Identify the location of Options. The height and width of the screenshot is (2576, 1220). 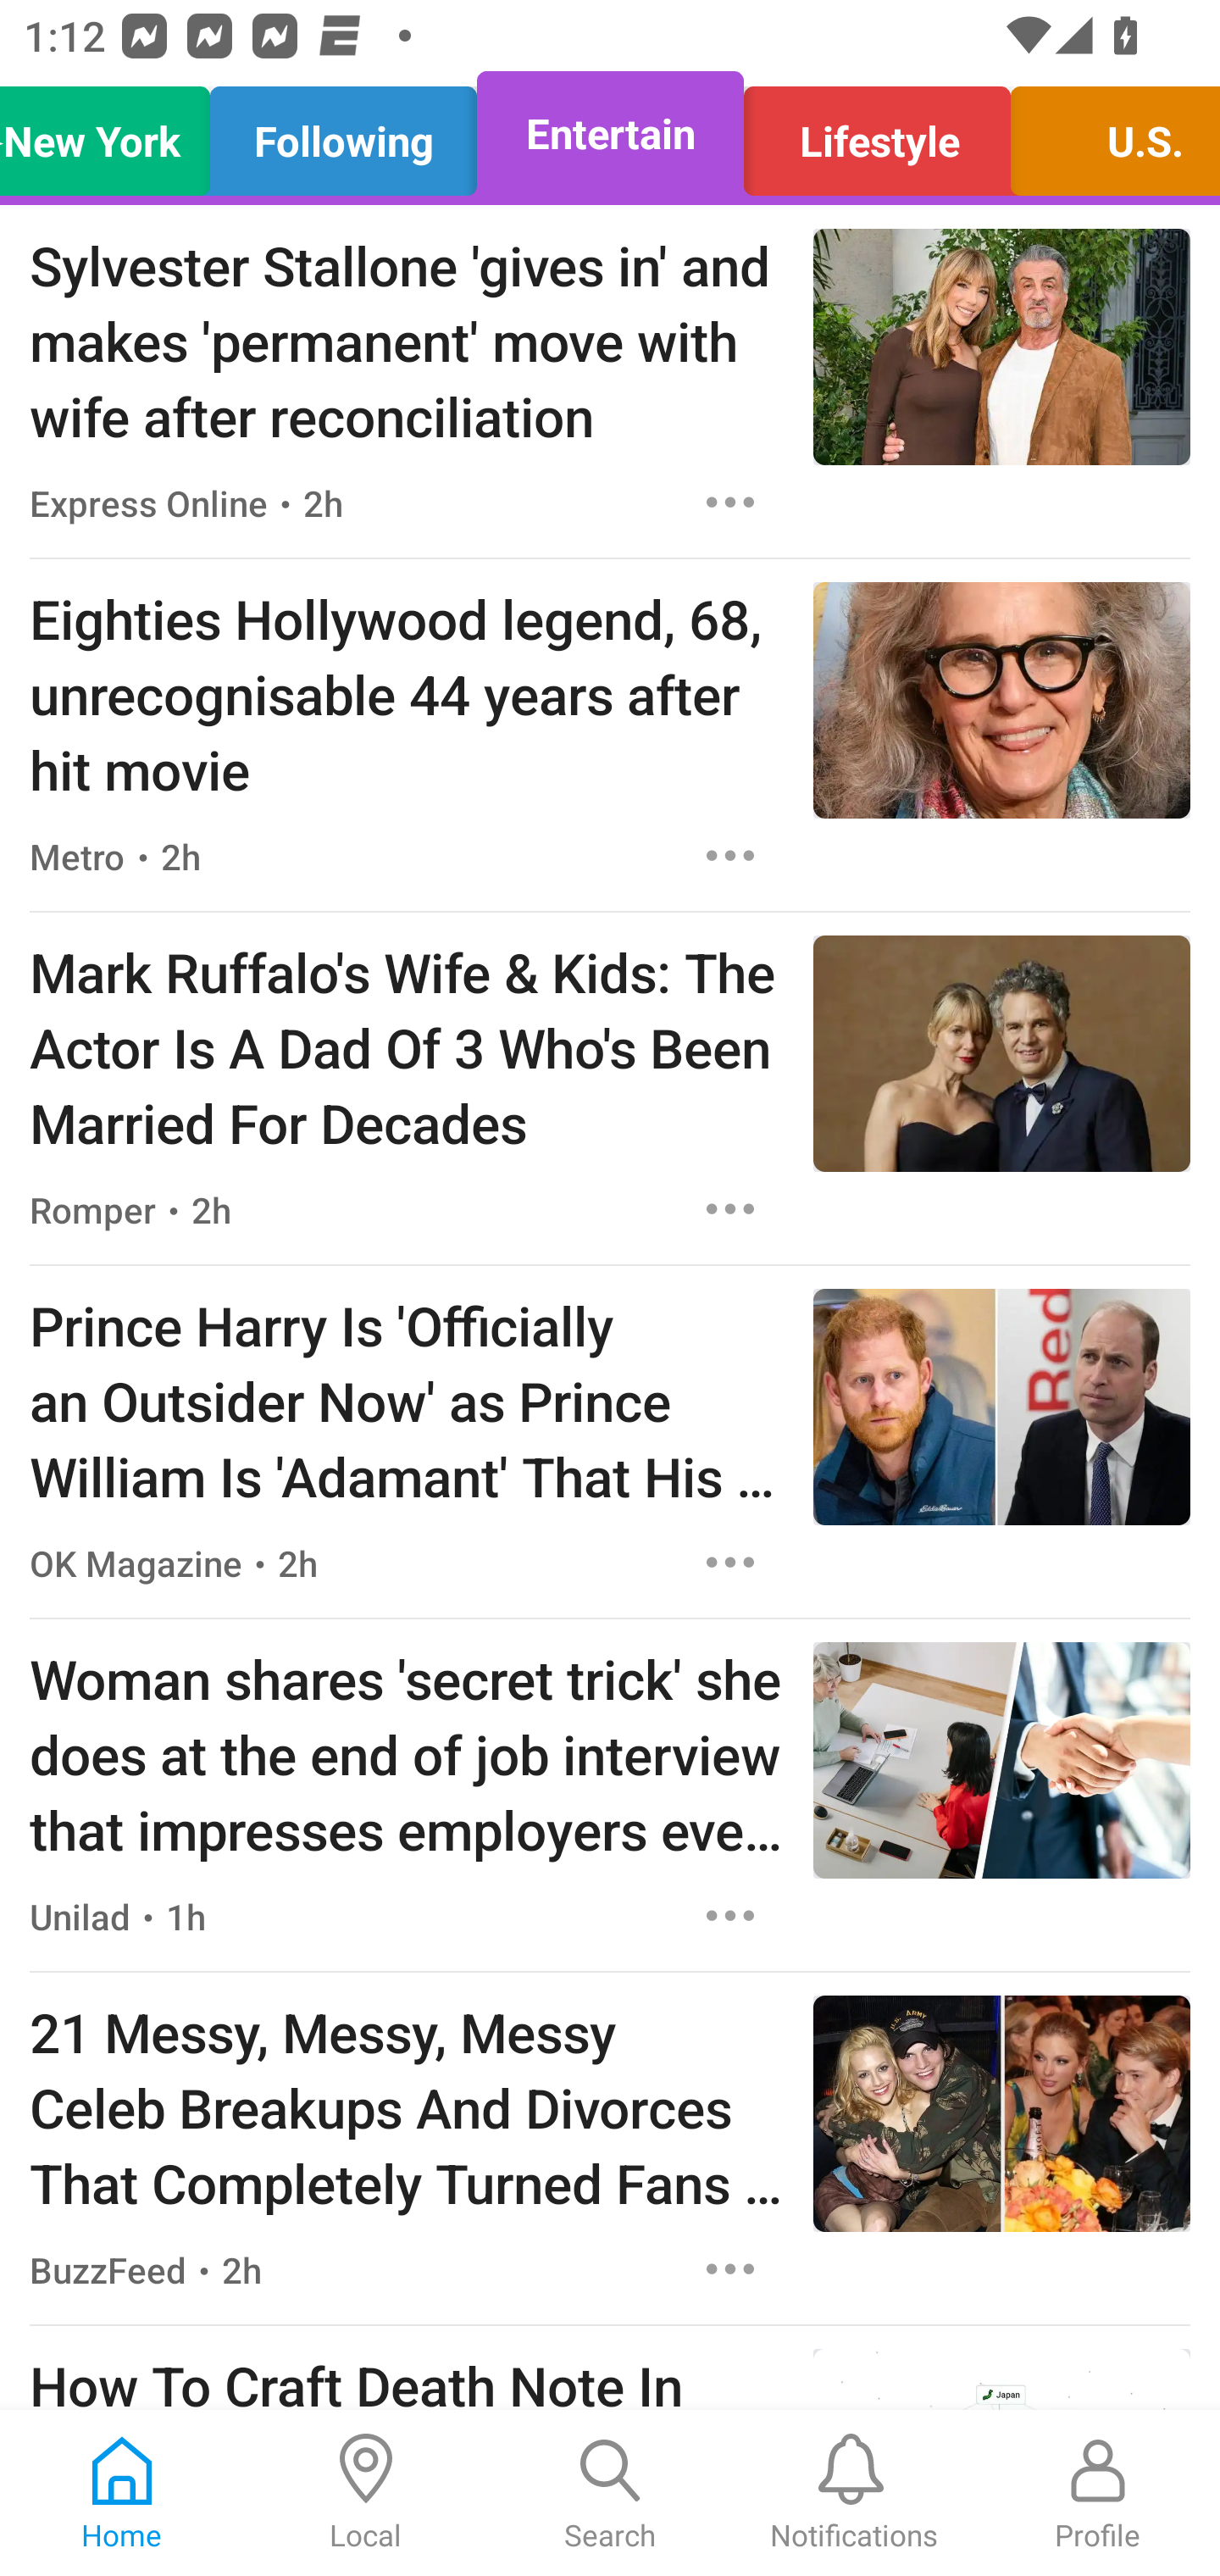
(730, 1562).